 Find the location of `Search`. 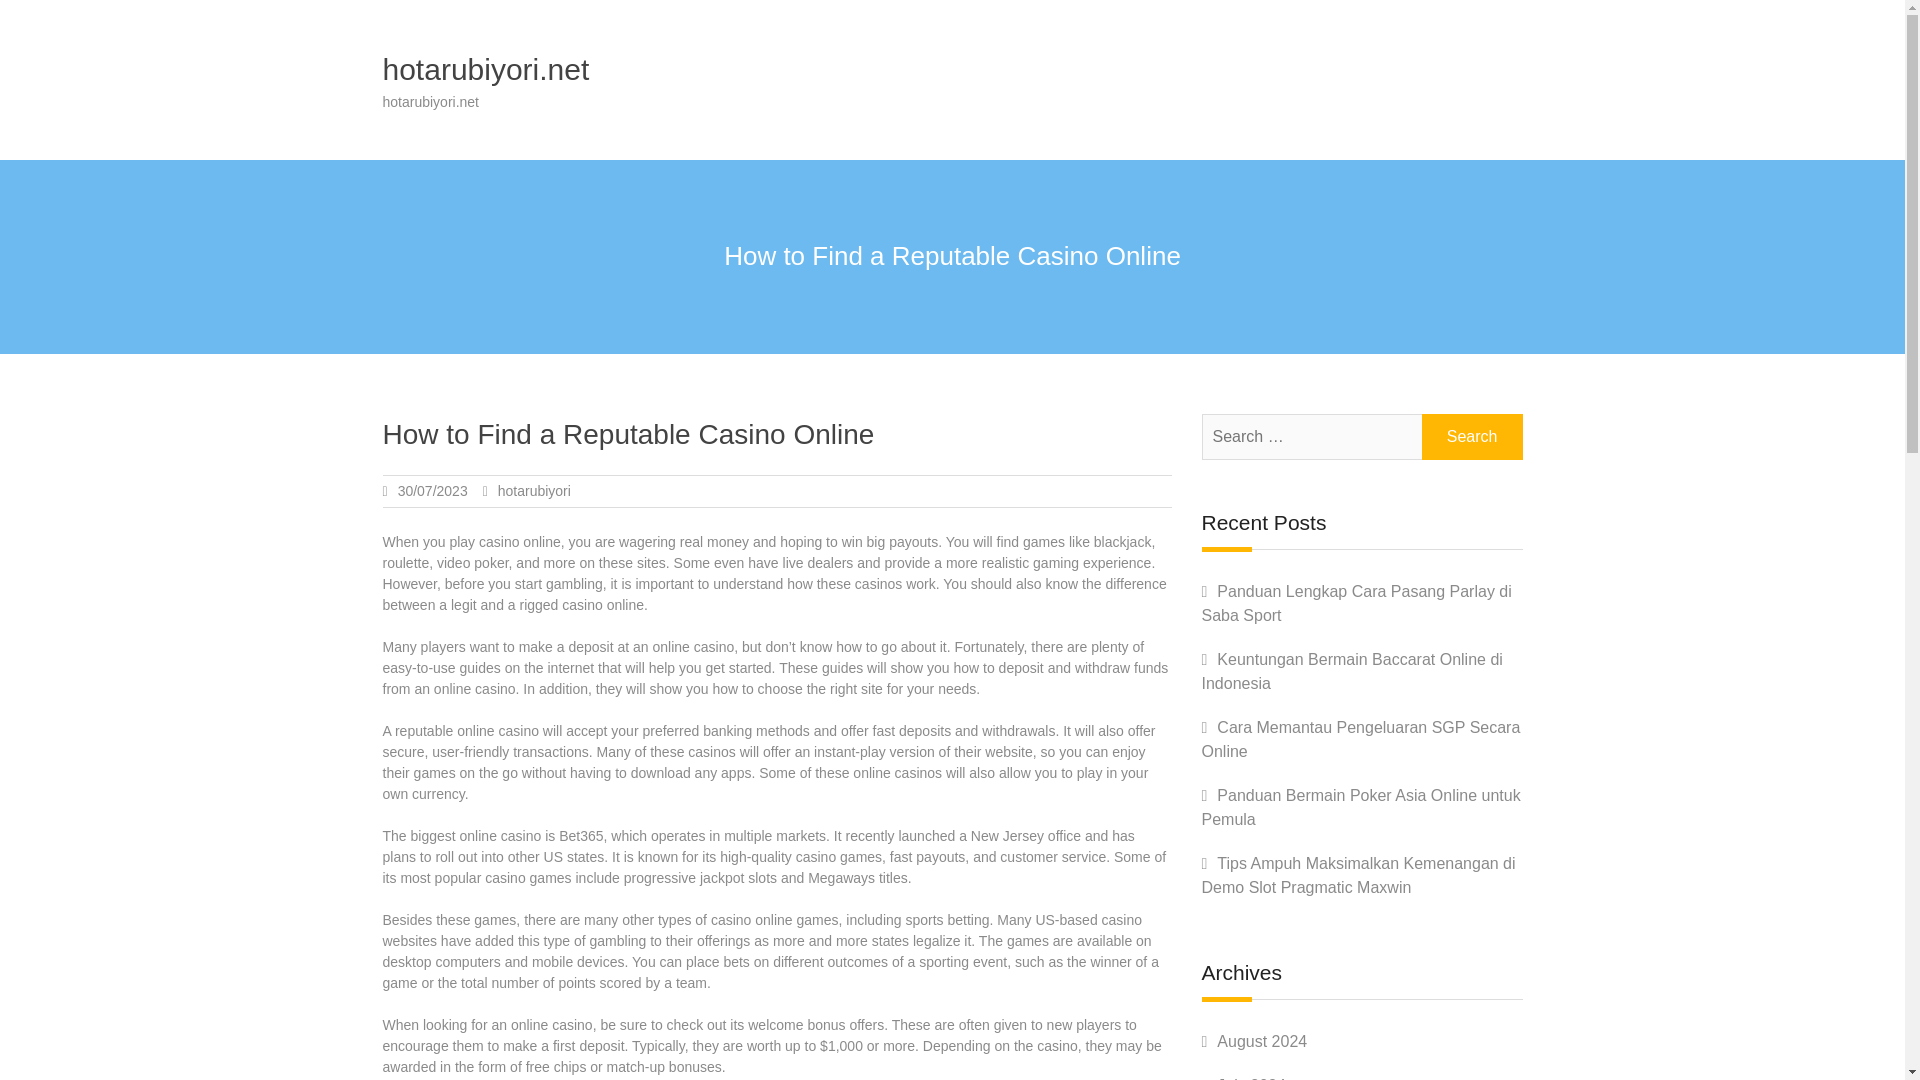

Search is located at coordinates (1472, 436).